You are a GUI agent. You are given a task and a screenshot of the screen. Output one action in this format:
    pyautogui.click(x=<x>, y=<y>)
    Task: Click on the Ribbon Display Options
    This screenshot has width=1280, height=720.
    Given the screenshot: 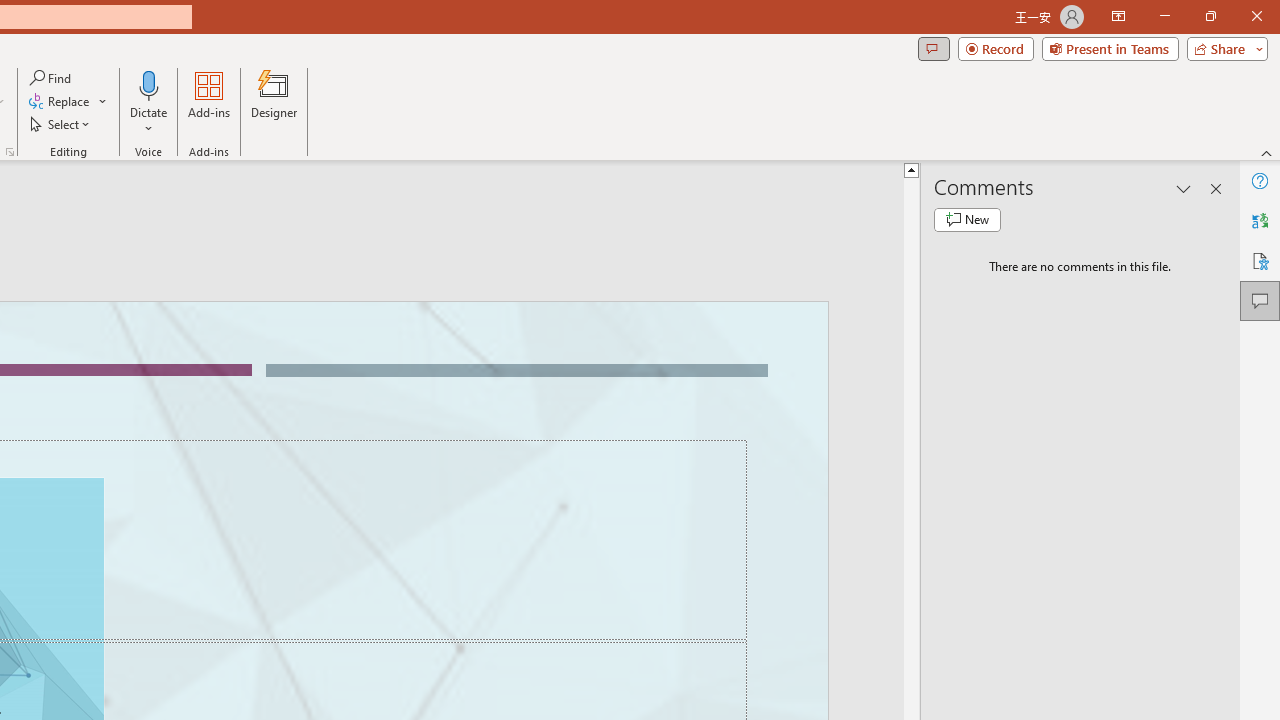 What is the action you would take?
    pyautogui.click(x=1118, y=16)
    